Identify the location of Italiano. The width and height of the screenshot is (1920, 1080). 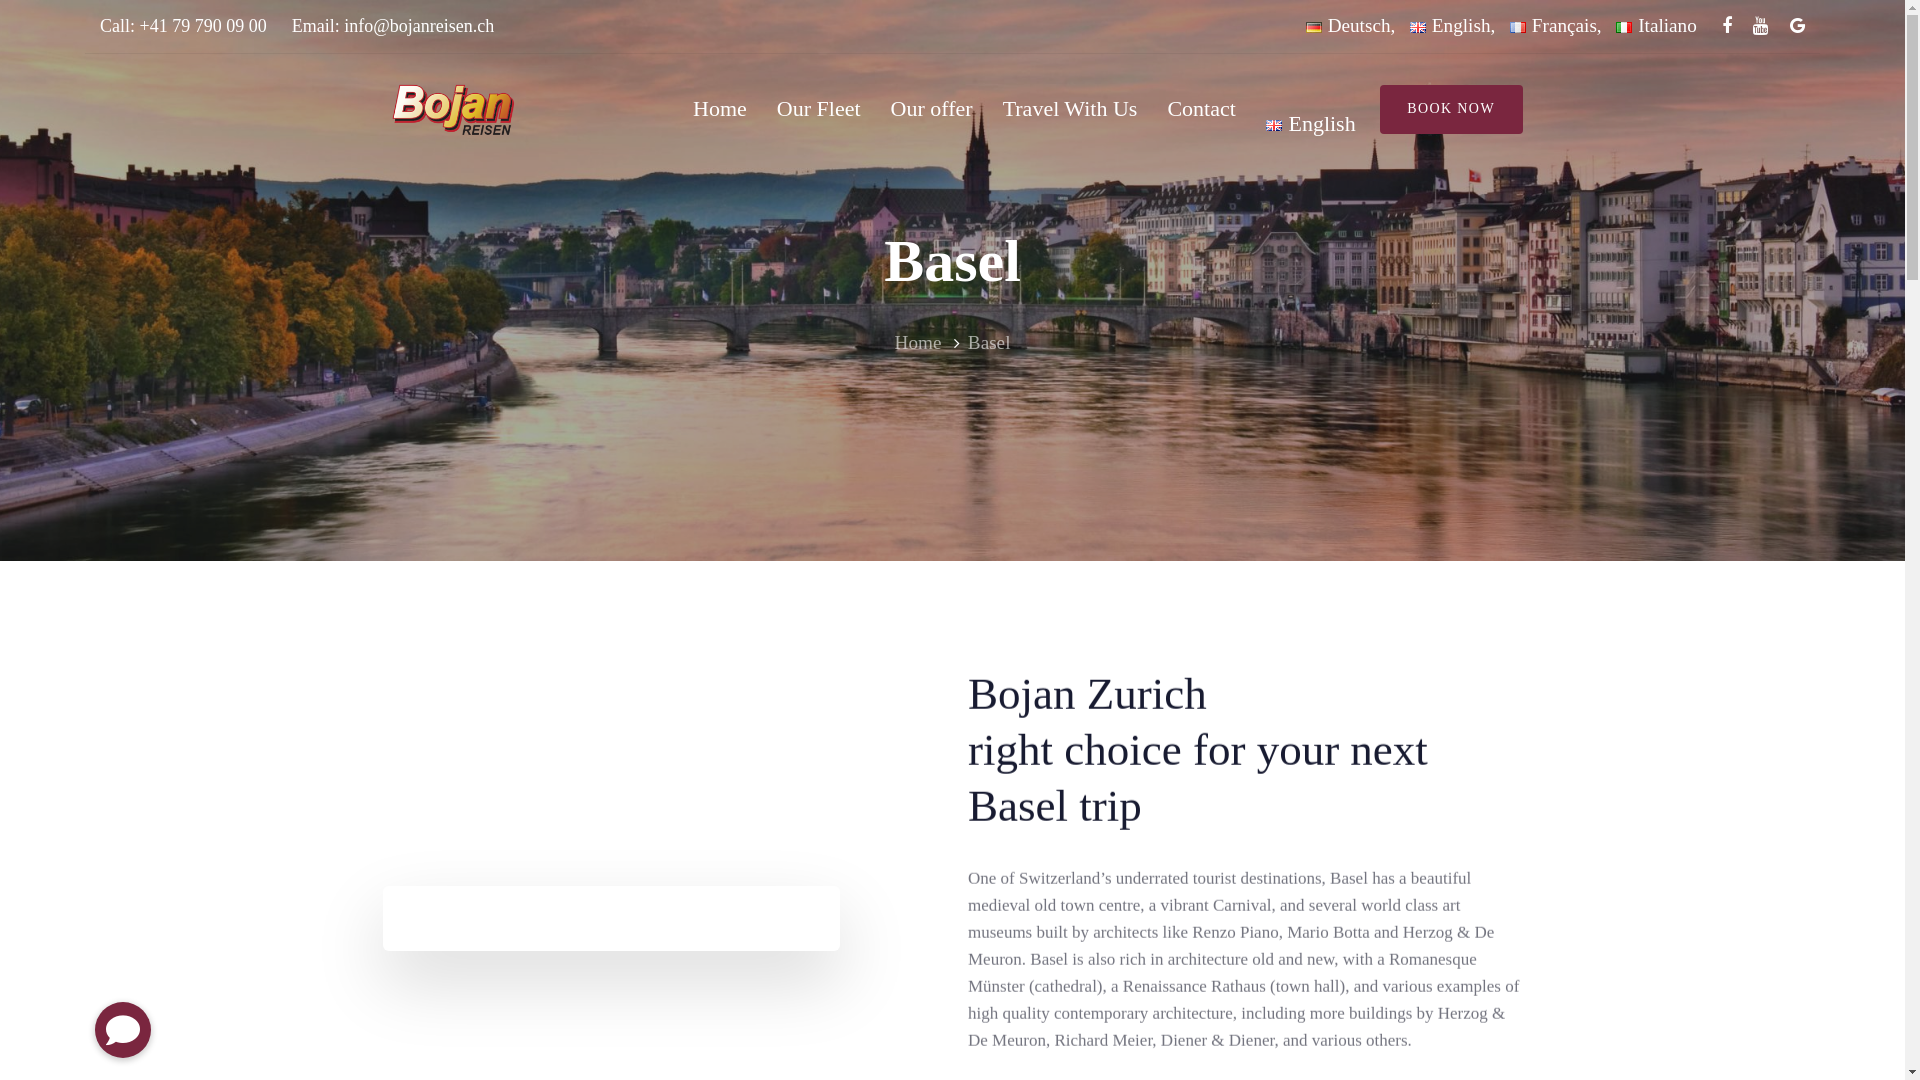
(1656, 26).